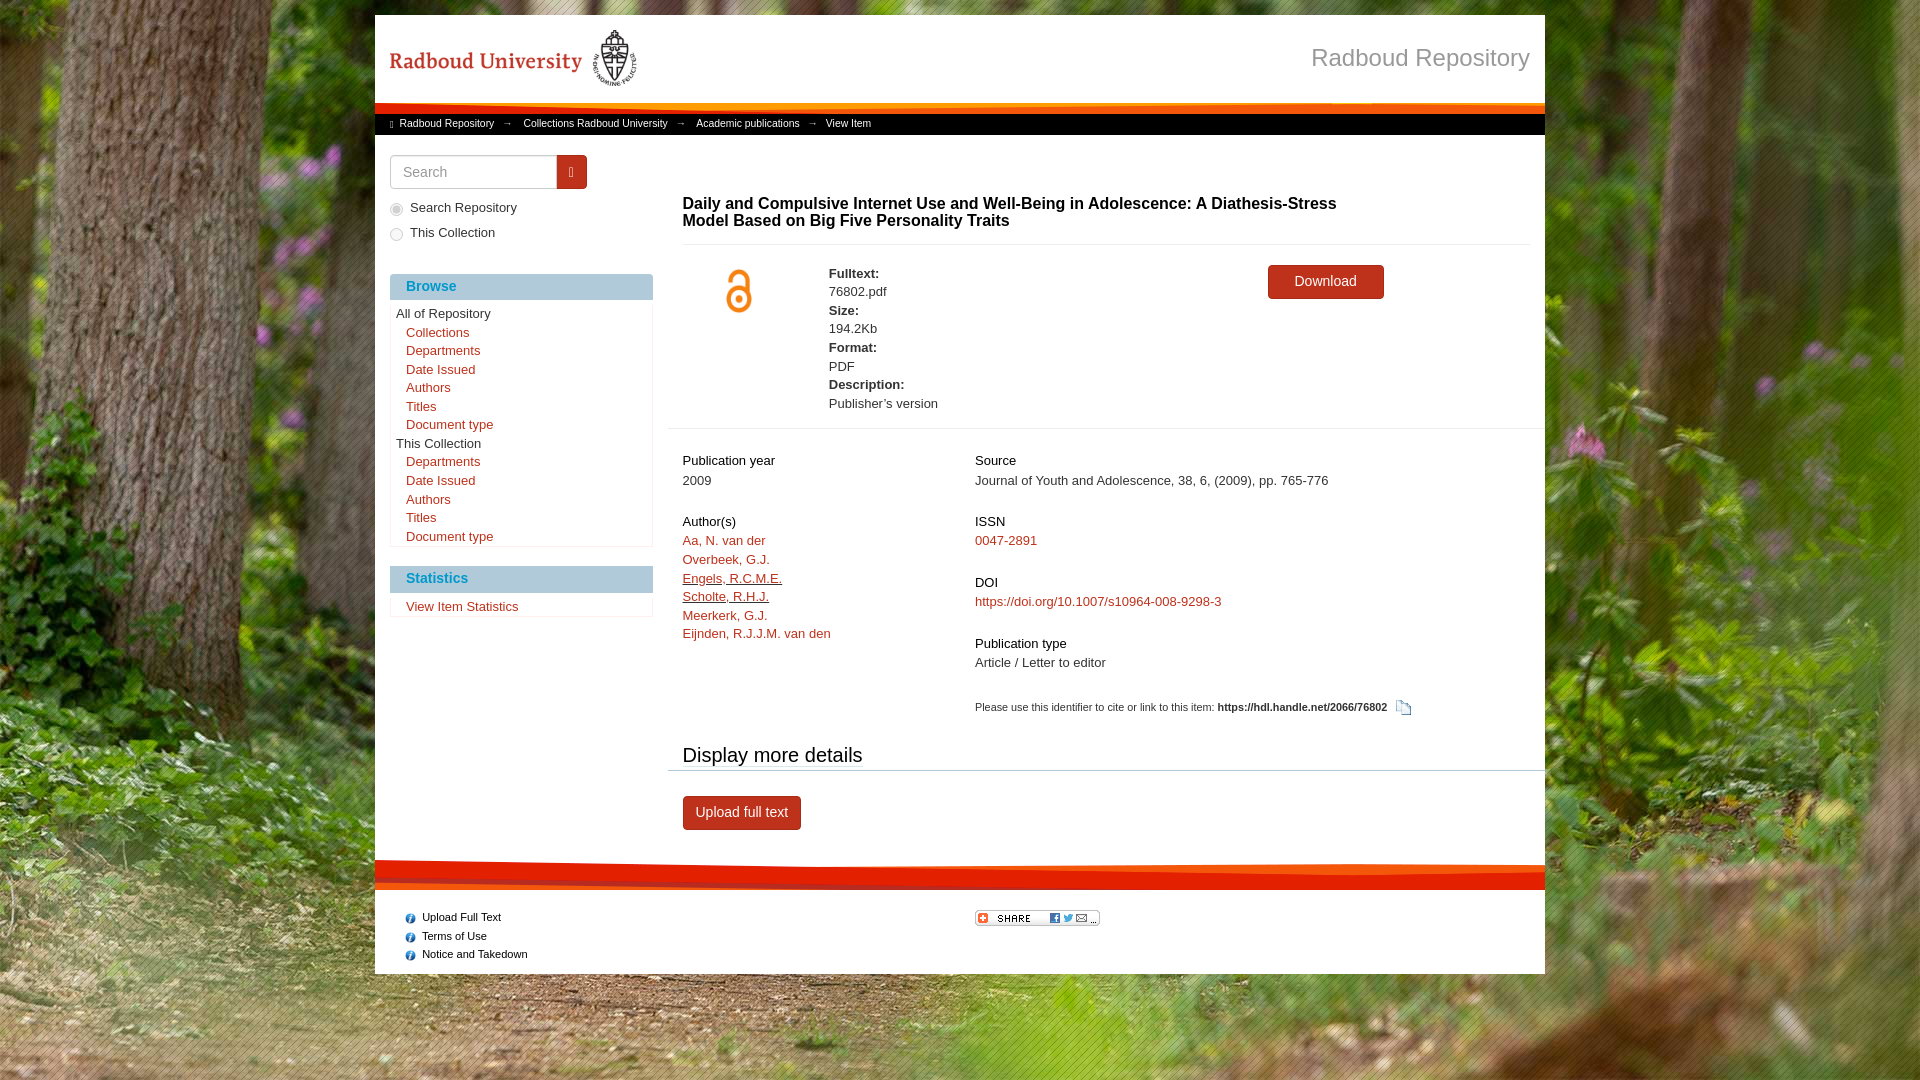  I want to click on Departments, so click(520, 352).